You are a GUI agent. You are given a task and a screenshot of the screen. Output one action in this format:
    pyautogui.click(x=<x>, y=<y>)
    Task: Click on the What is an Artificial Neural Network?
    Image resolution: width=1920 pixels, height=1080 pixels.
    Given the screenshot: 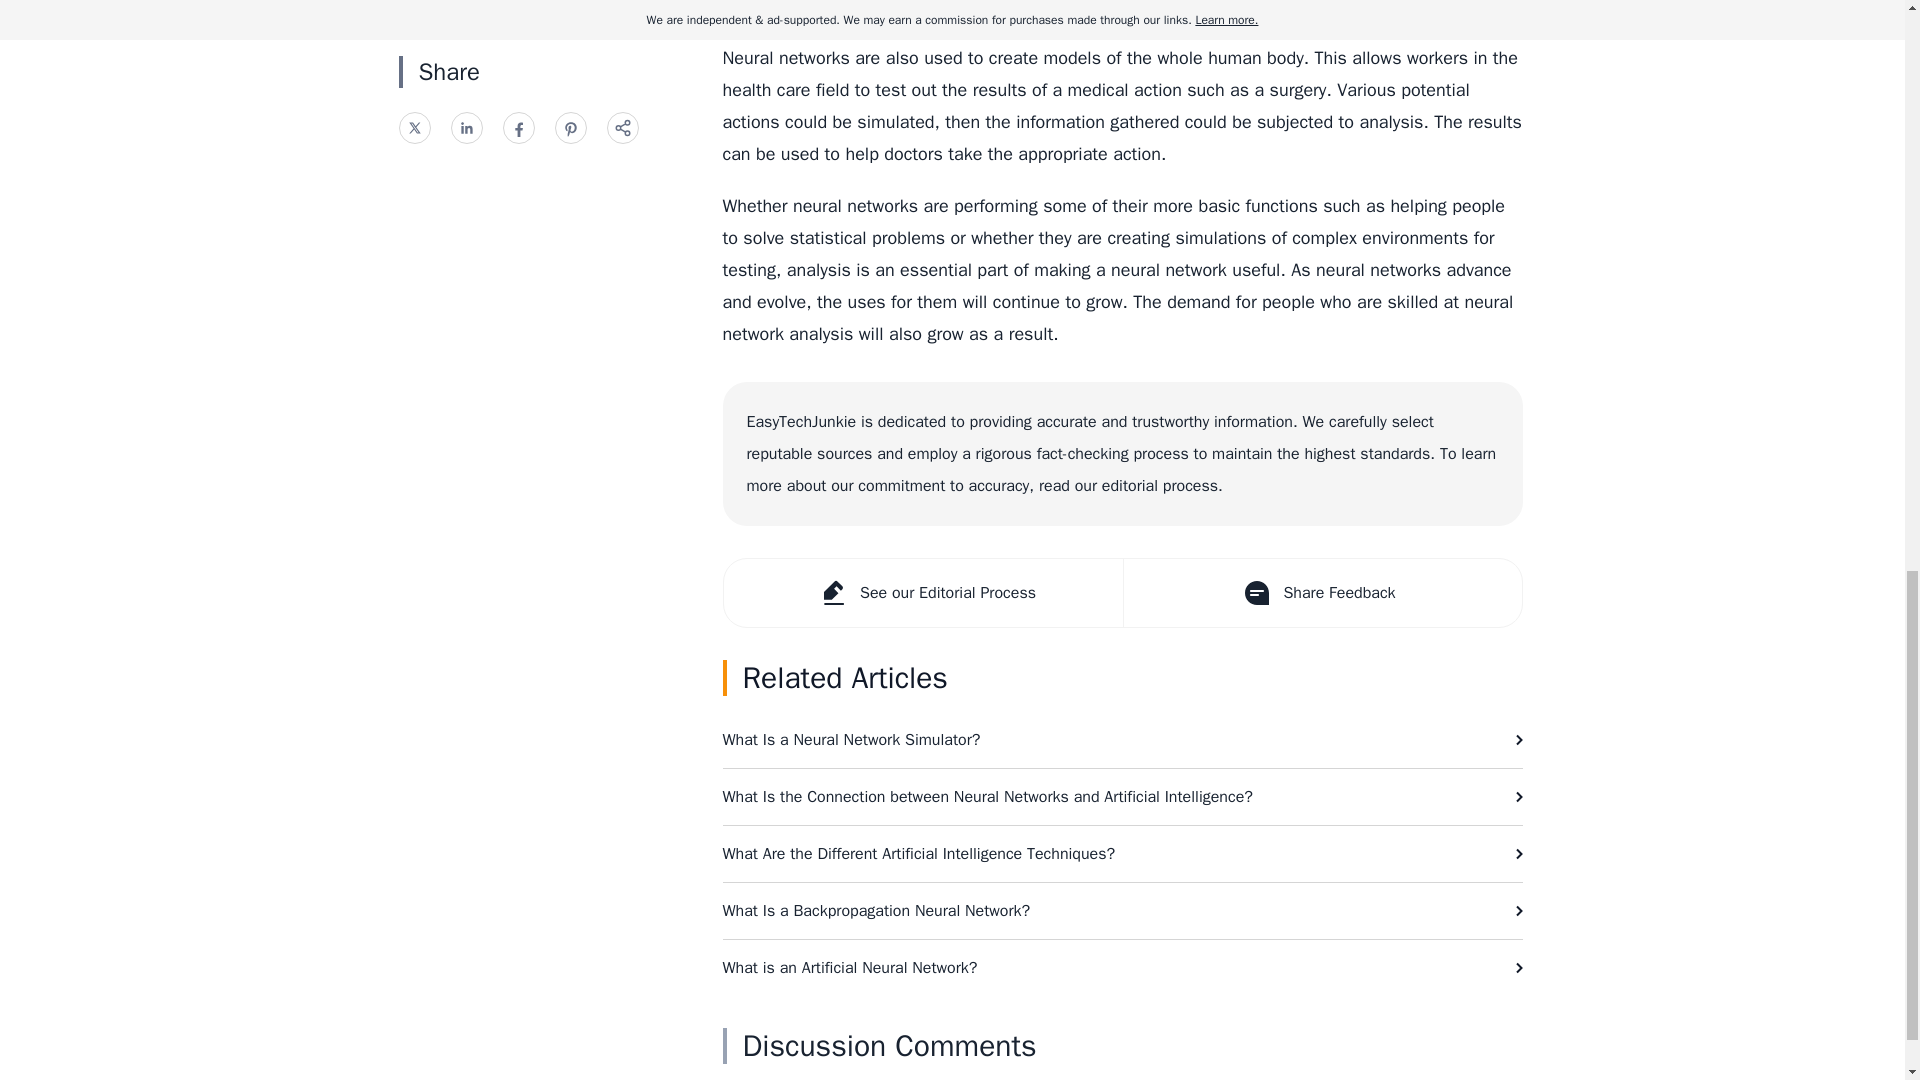 What is the action you would take?
    pyautogui.click(x=1122, y=967)
    